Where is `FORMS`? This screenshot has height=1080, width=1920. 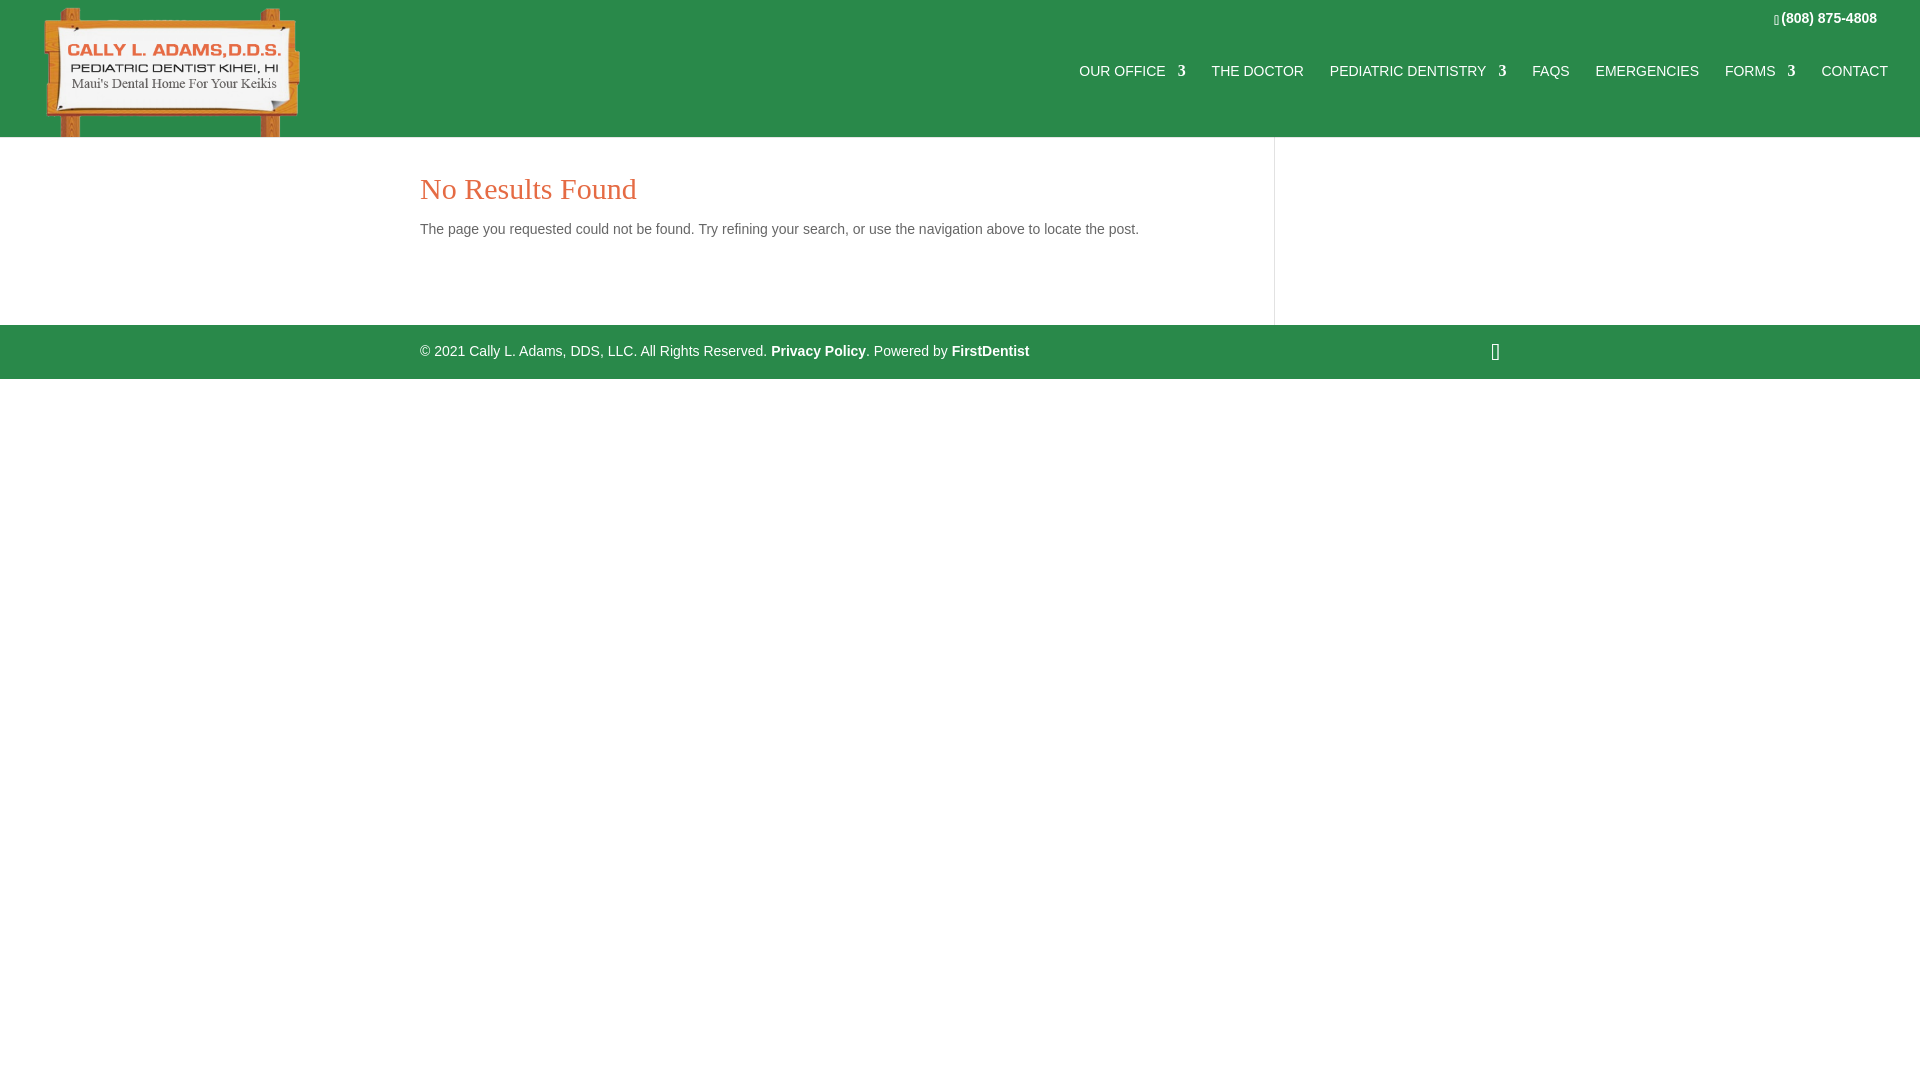 FORMS is located at coordinates (1760, 100).